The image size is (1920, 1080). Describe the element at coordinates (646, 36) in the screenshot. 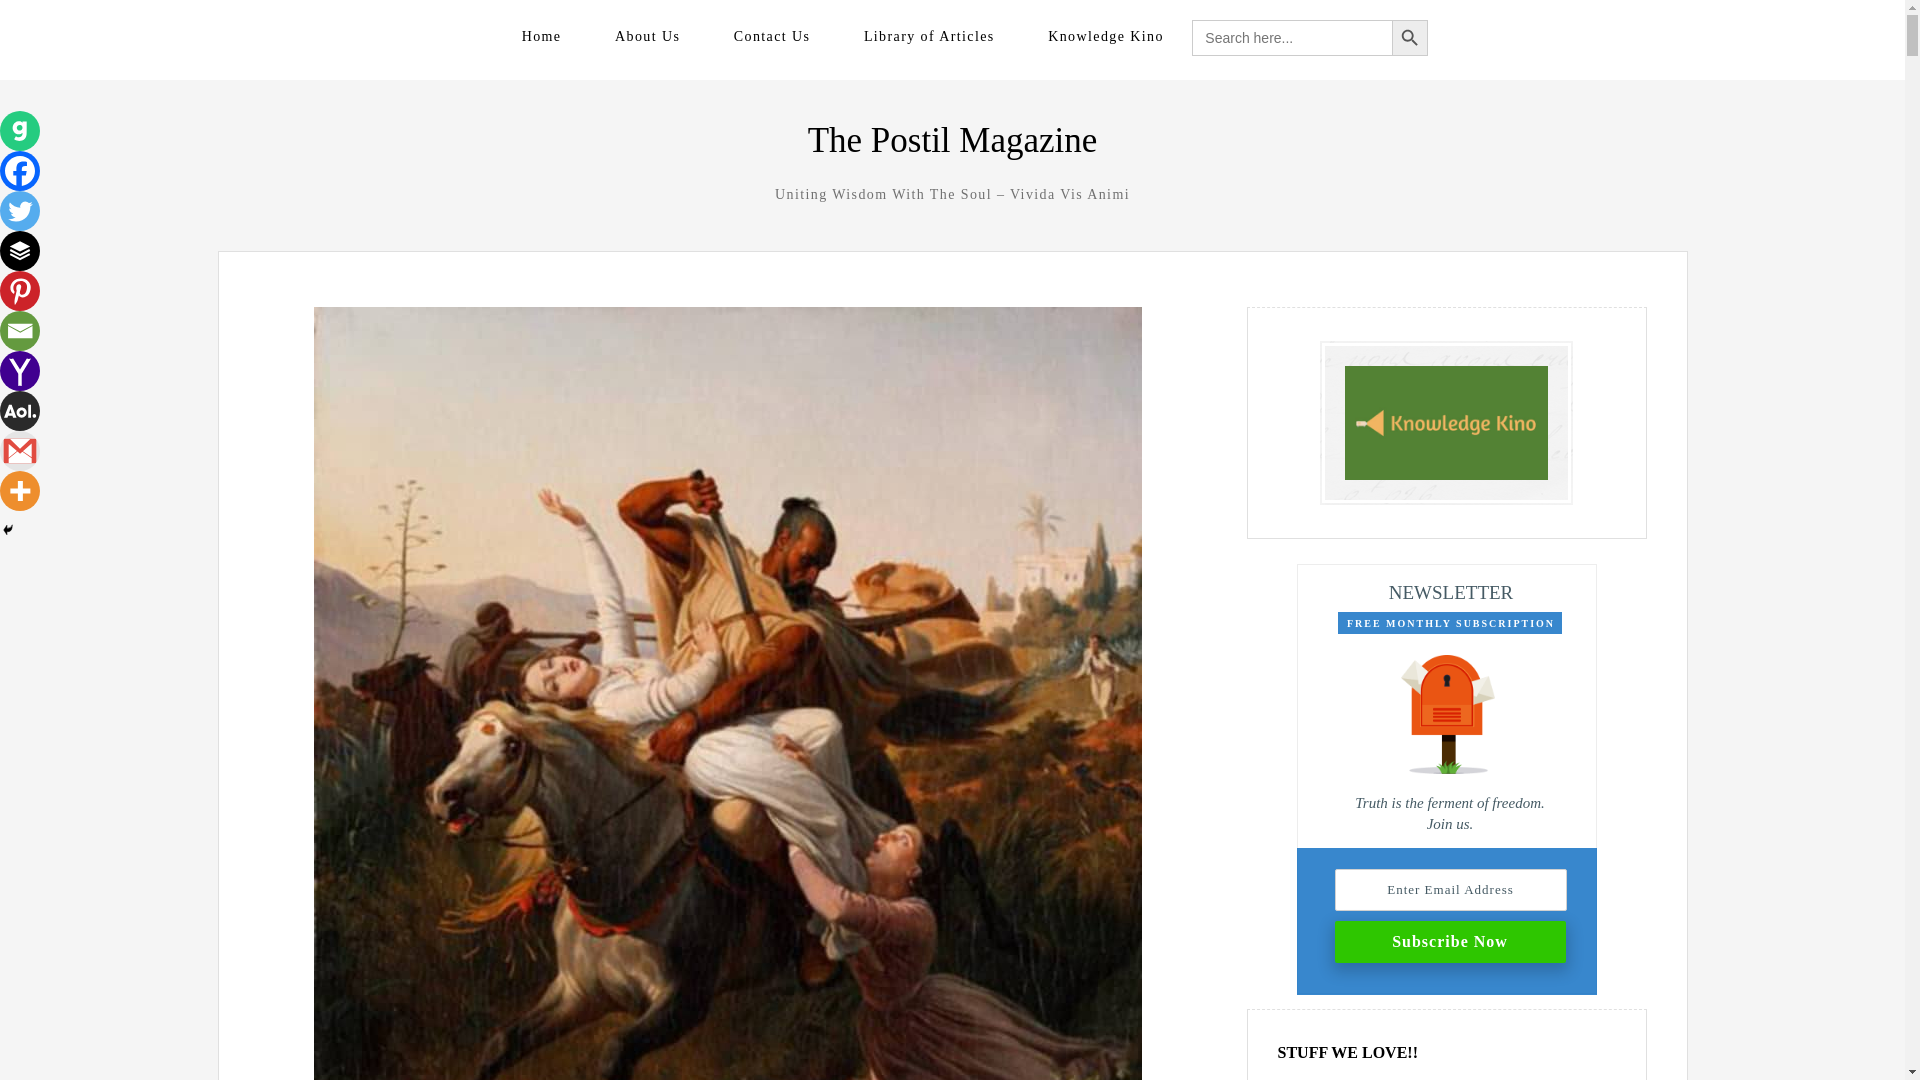

I see `About Us` at that location.